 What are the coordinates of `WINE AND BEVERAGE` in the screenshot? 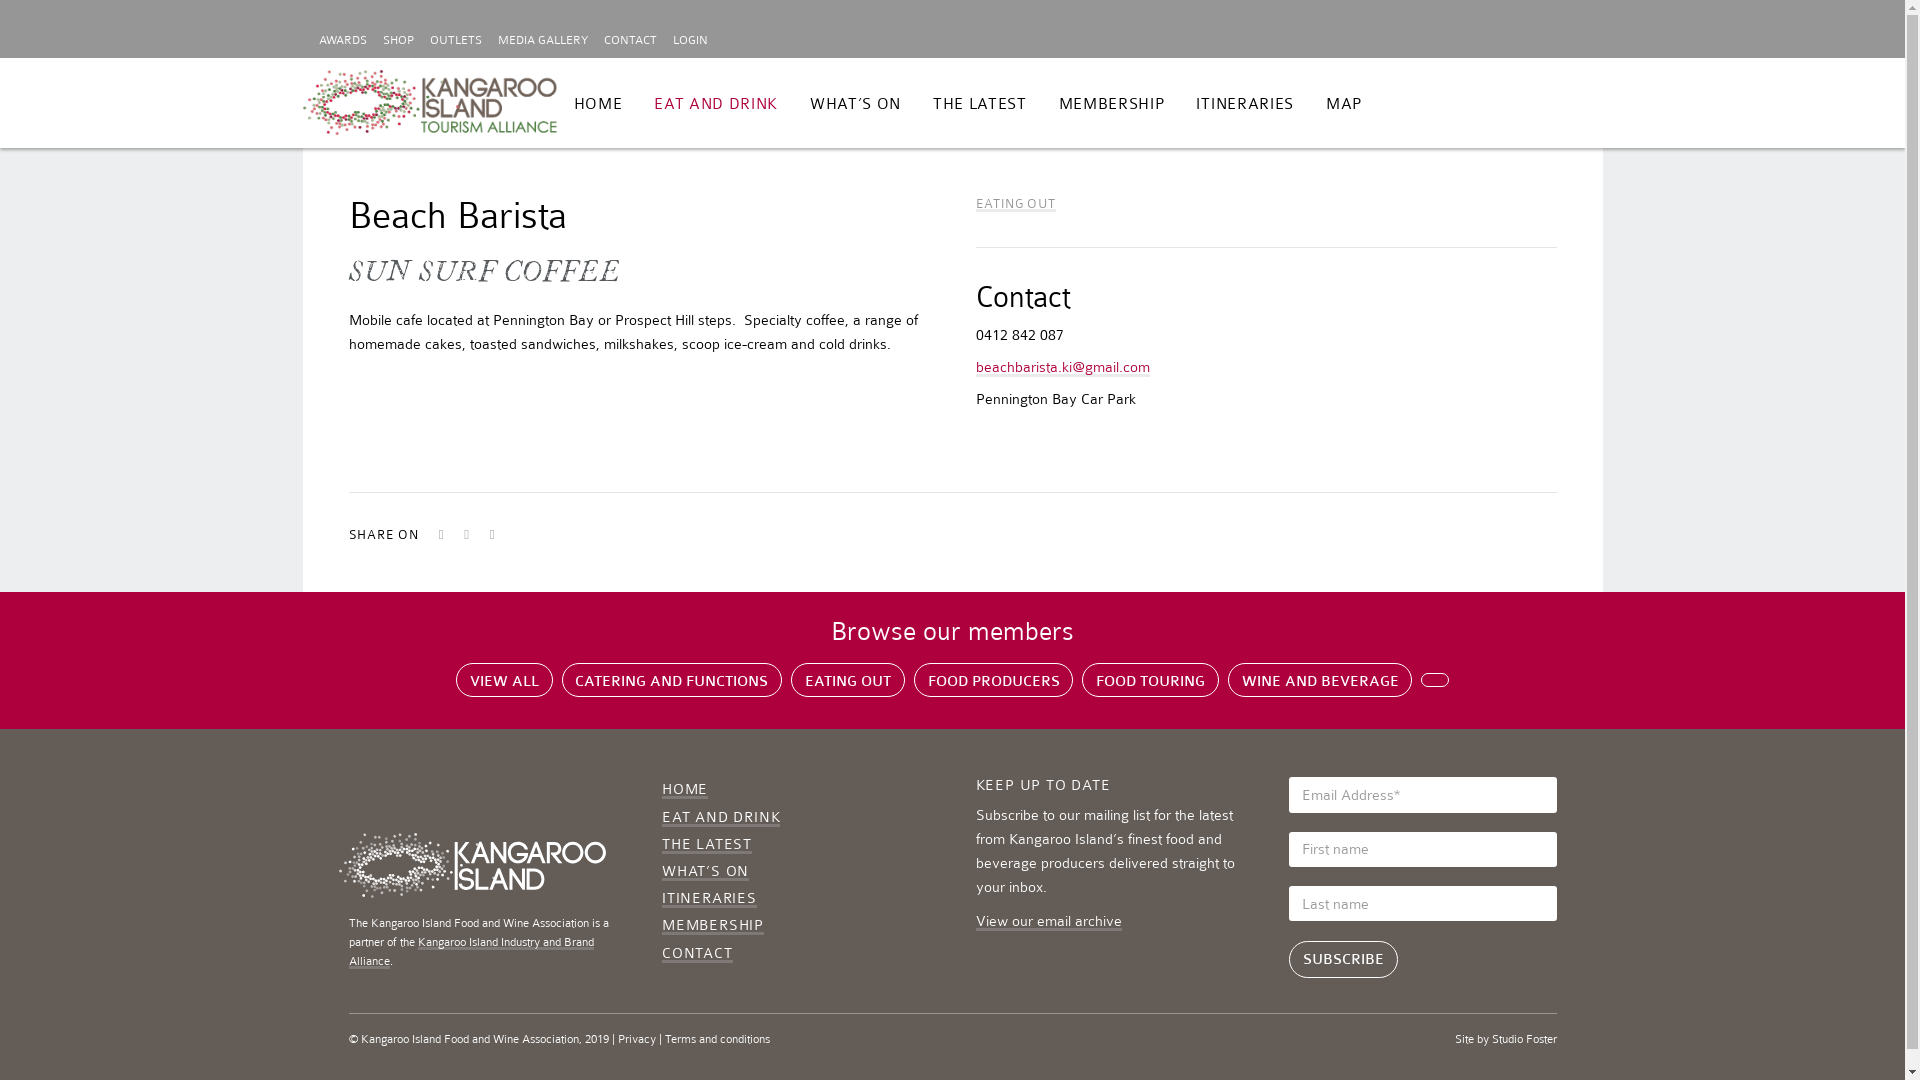 It's located at (1320, 680).